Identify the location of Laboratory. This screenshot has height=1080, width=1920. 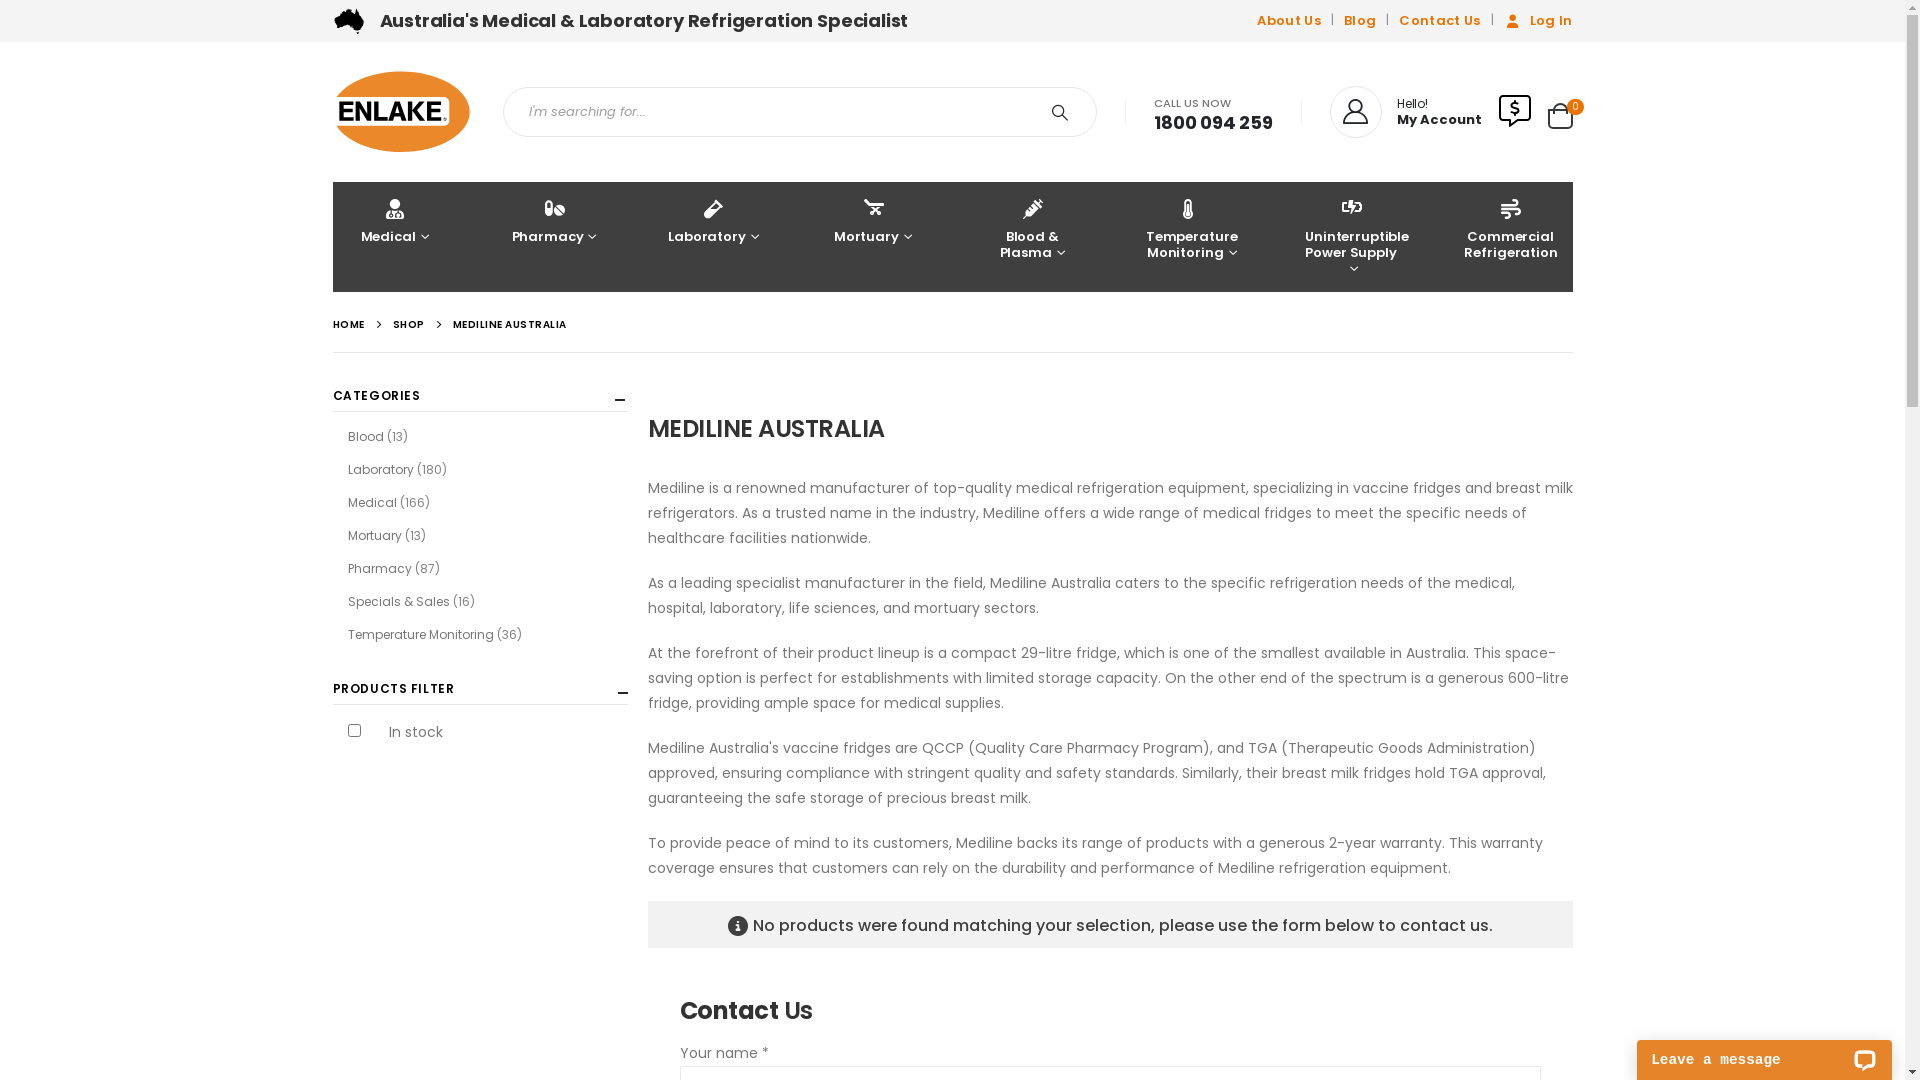
(381, 470).